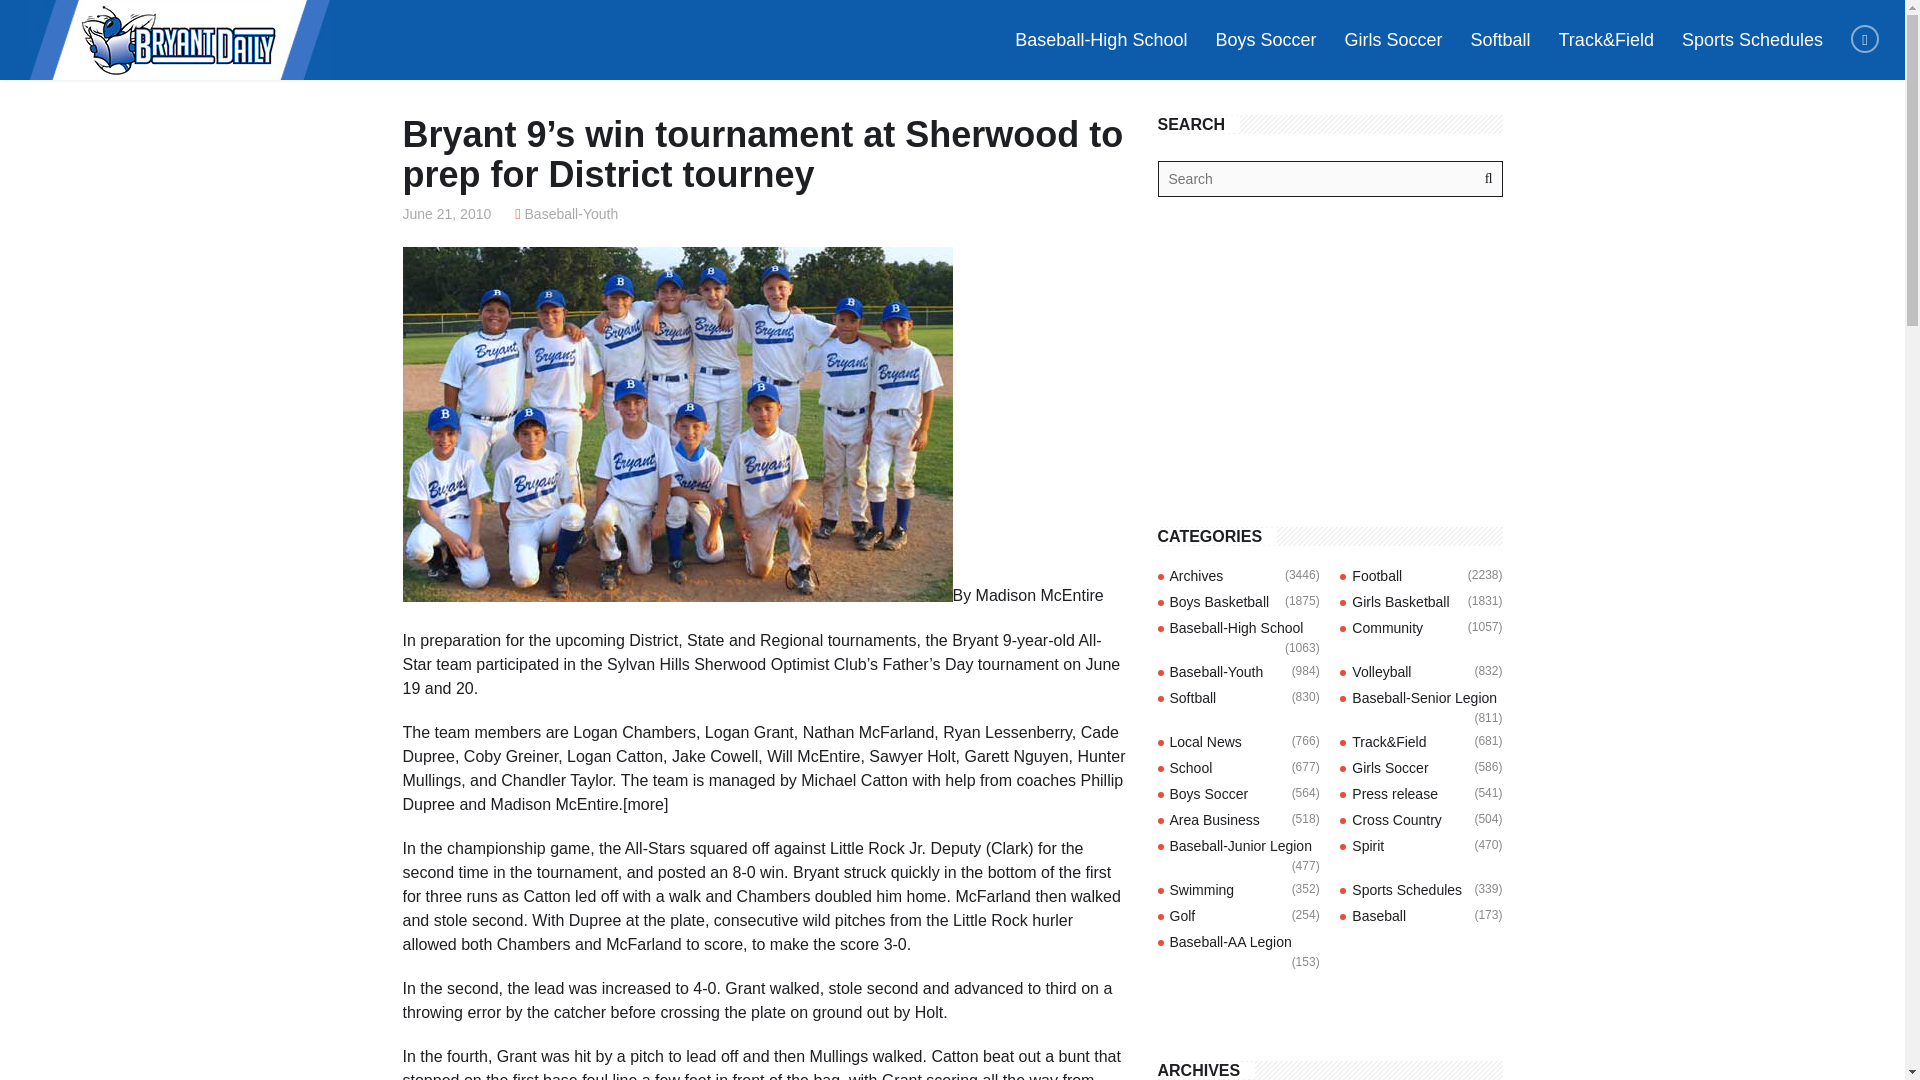 The width and height of the screenshot is (1920, 1080). What do you see at coordinates (1752, 40) in the screenshot?
I see `Sports Schedules` at bounding box center [1752, 40].